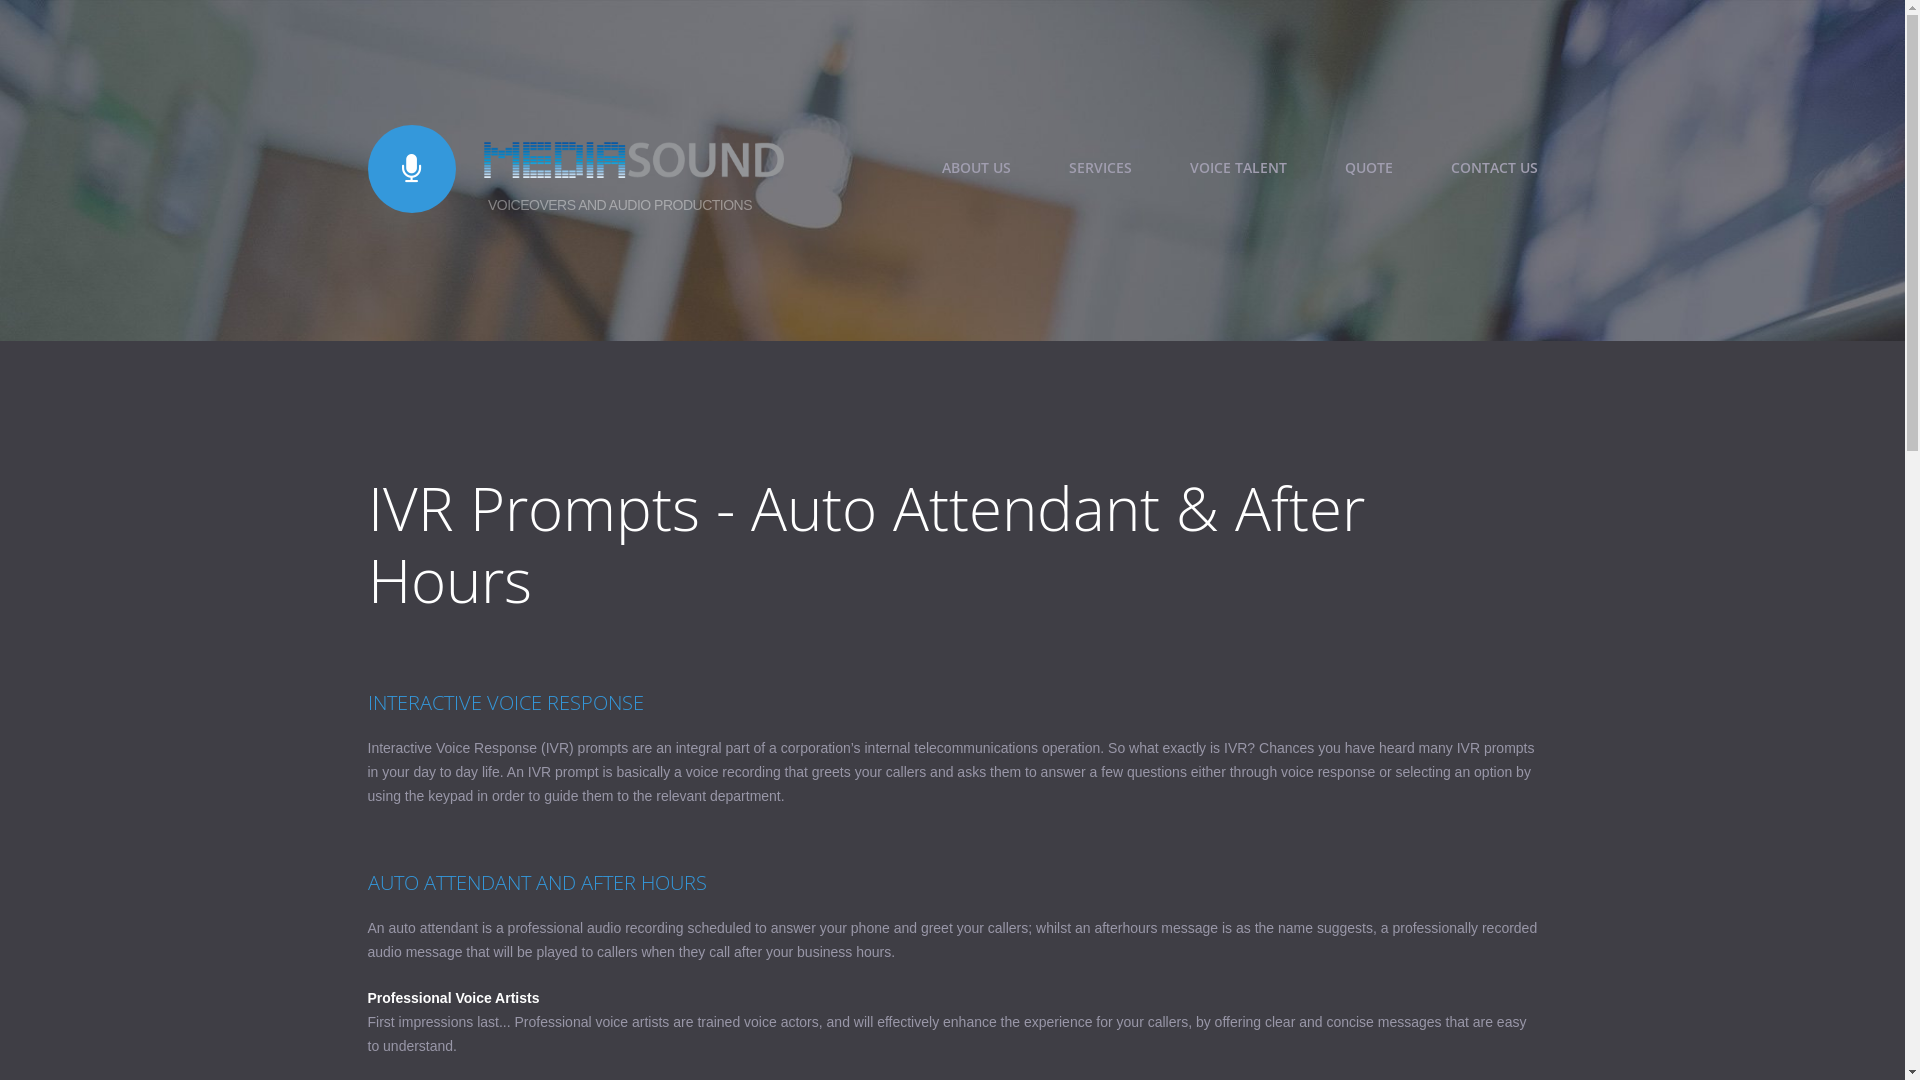  Describe the element at coordinates (1368, 168) in the screenshot. I see `QUOTE` at that location.